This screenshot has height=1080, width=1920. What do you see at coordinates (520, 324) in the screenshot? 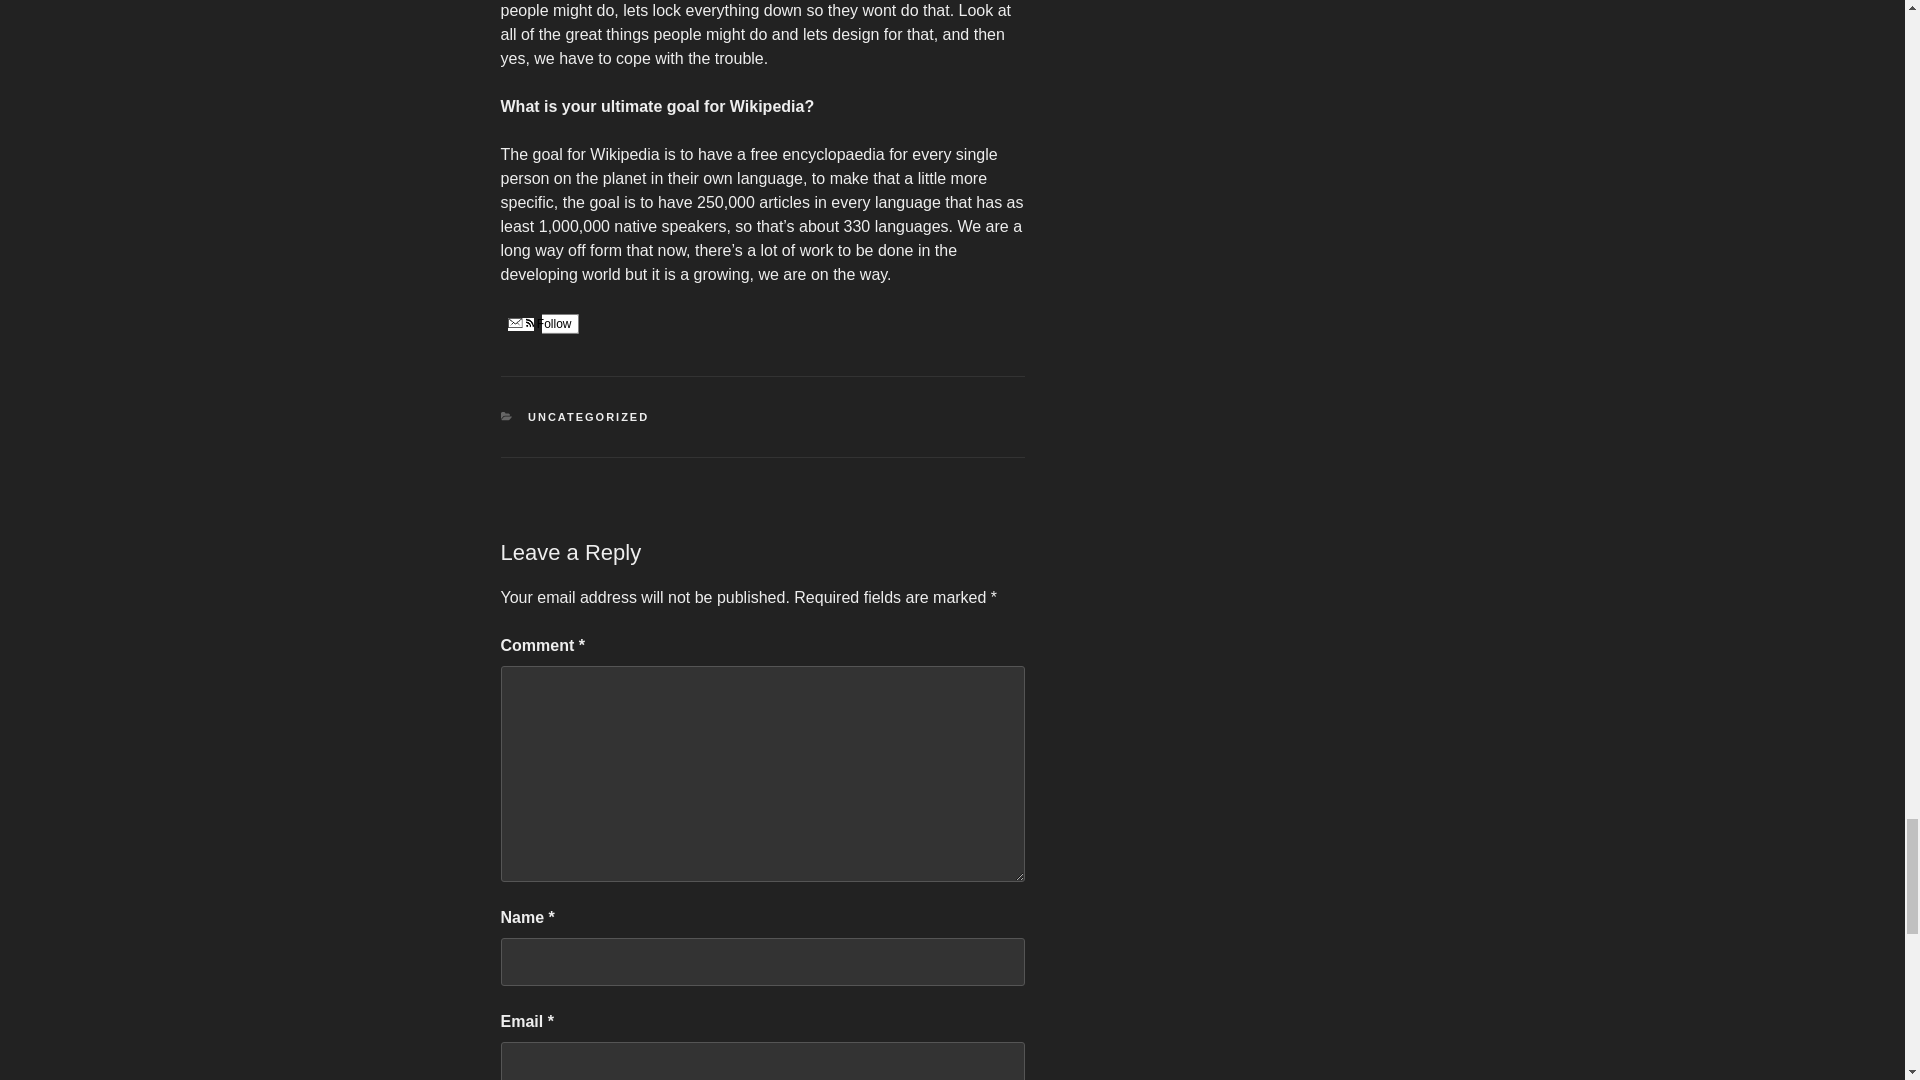
I see `Email, RSS` at bounding box center [520, 324].